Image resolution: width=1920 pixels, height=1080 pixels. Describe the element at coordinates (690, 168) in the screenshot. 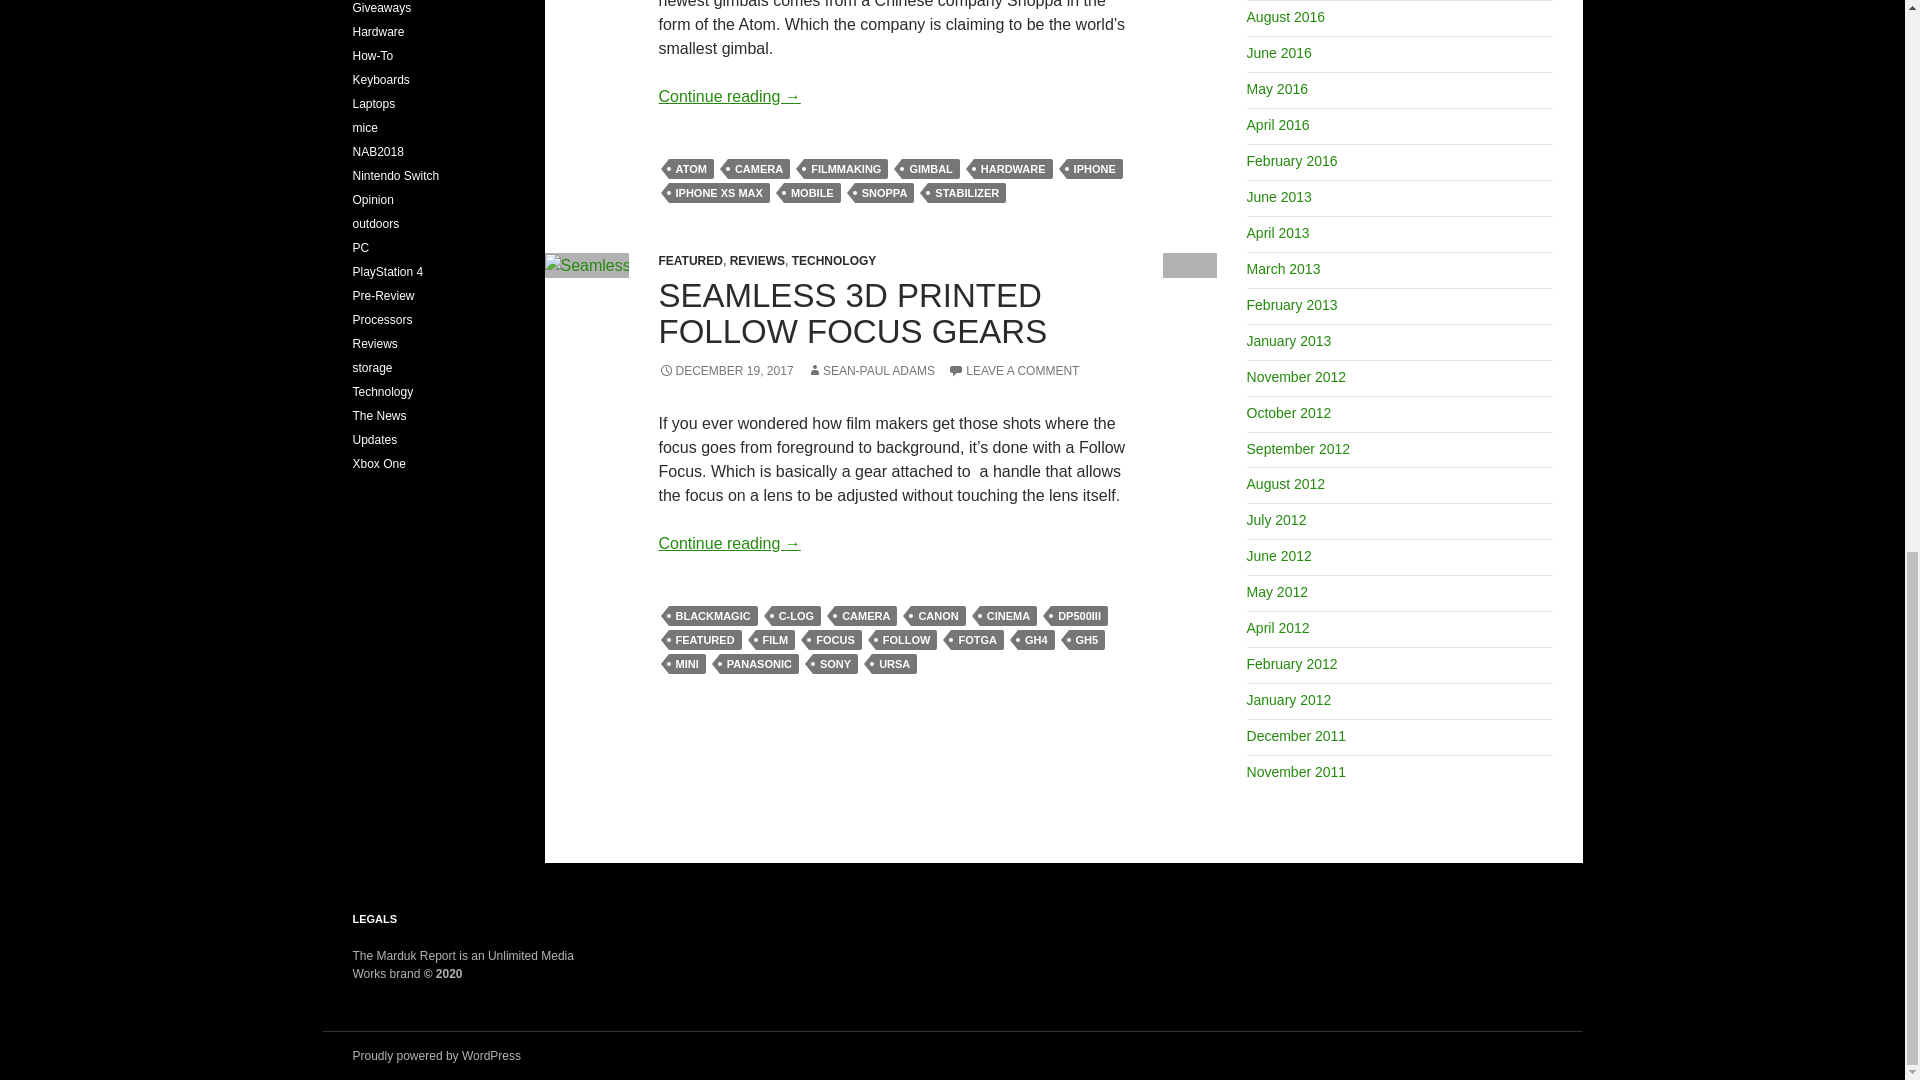

I see `ATOM` at that location.